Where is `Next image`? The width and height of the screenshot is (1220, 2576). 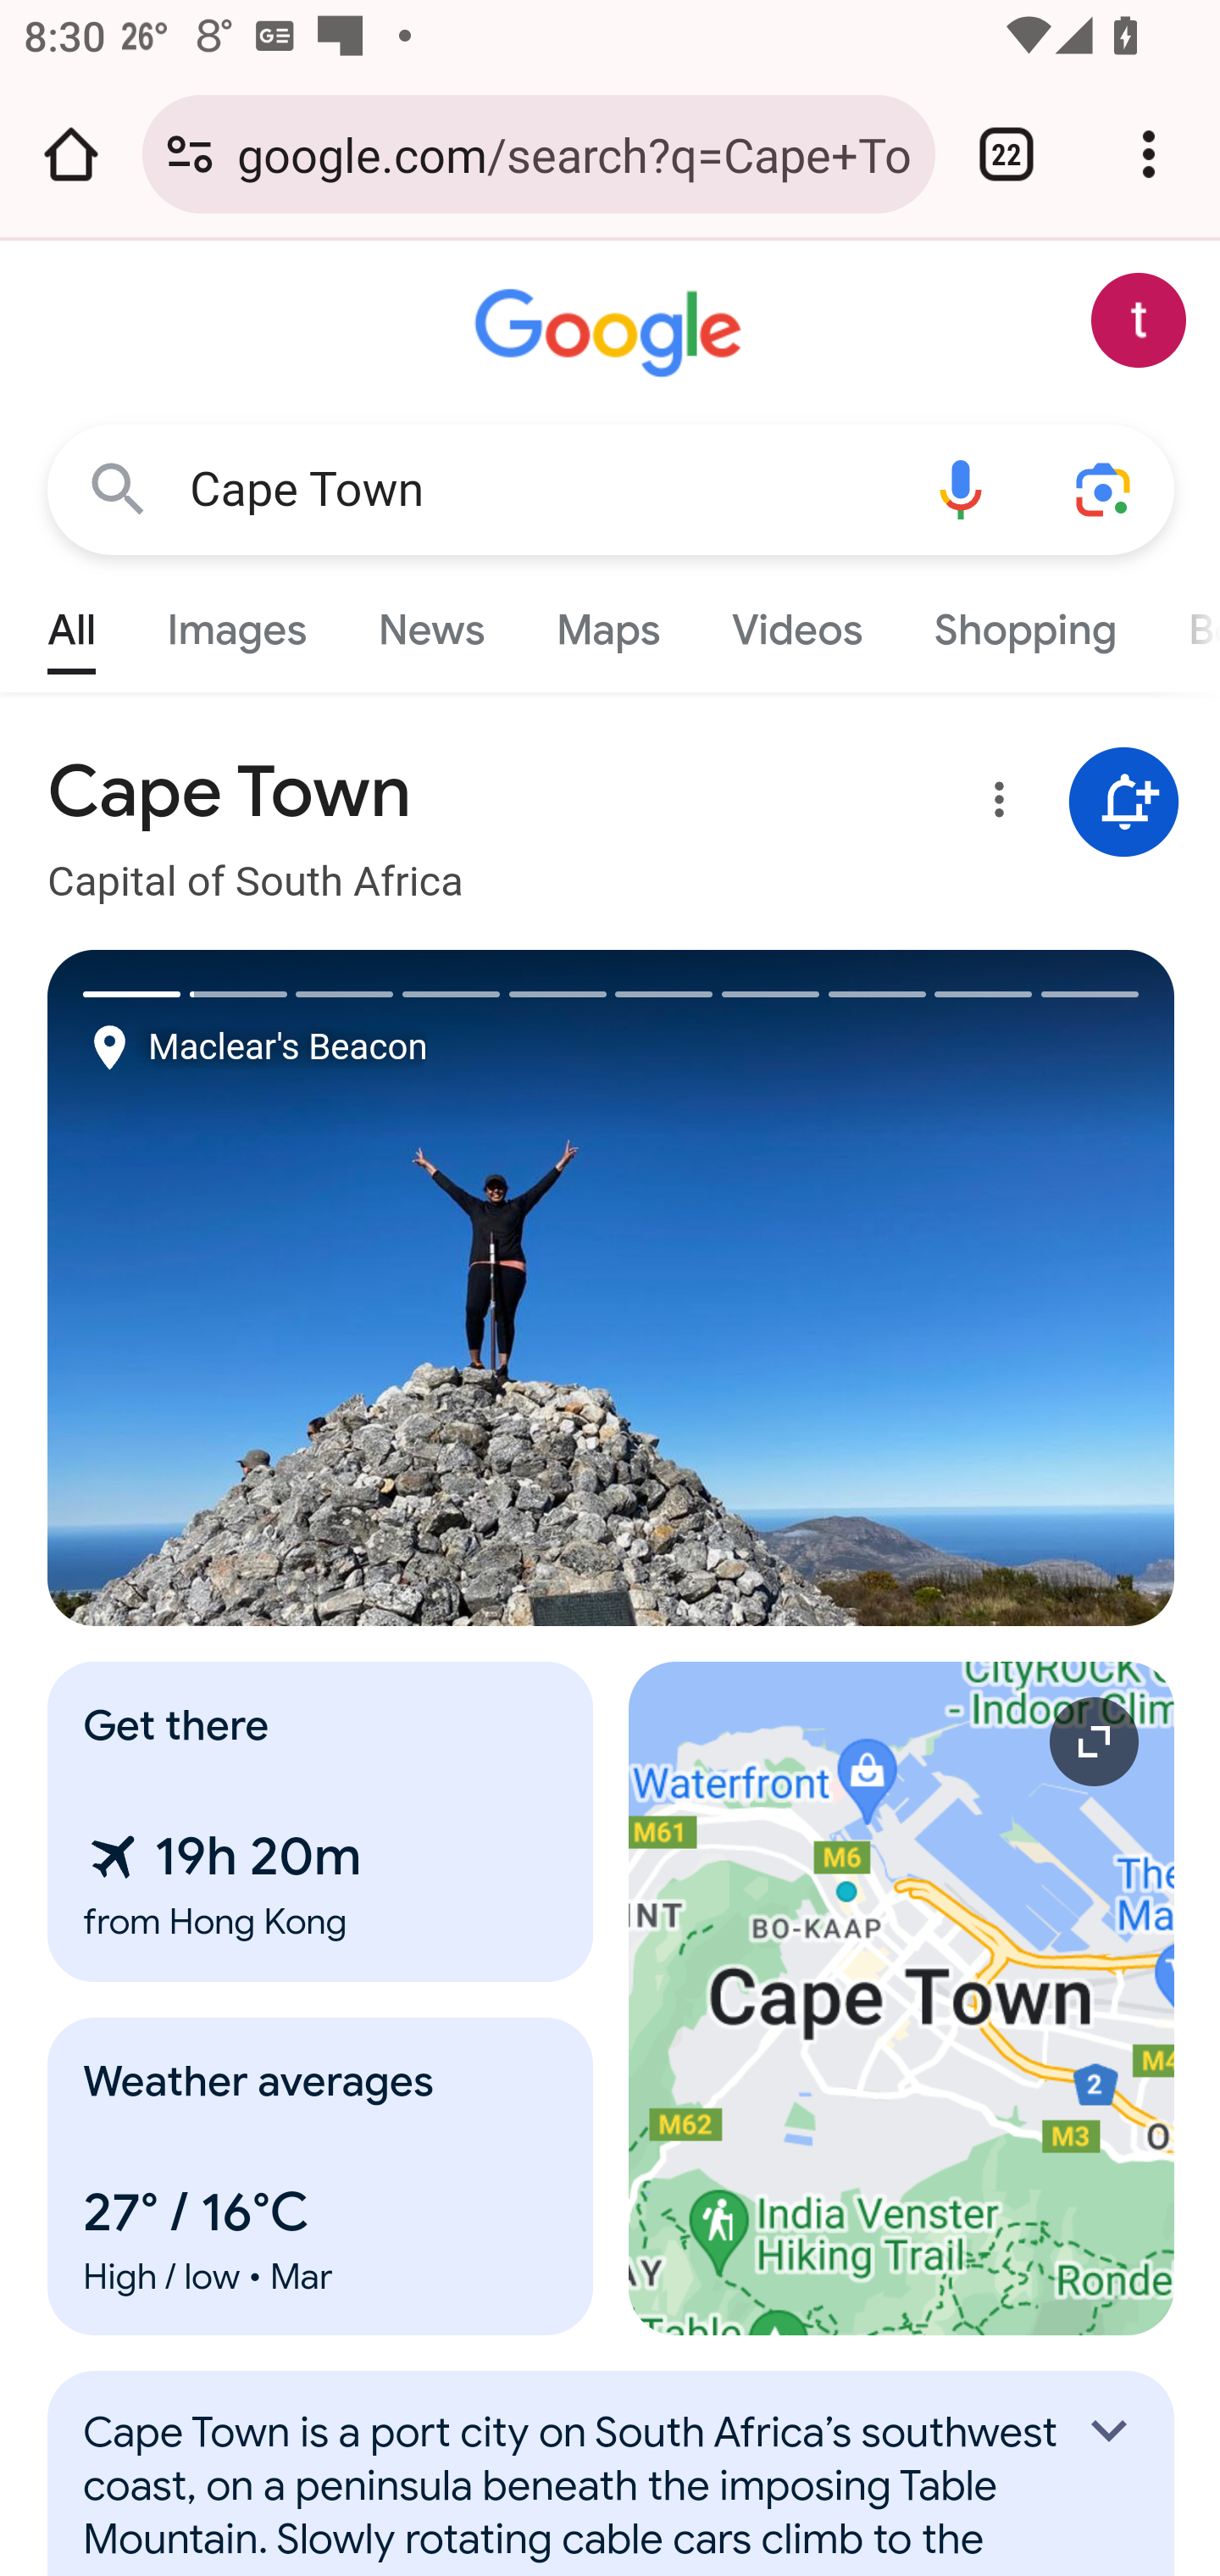
Next image is located at coordinates (894, 1288).